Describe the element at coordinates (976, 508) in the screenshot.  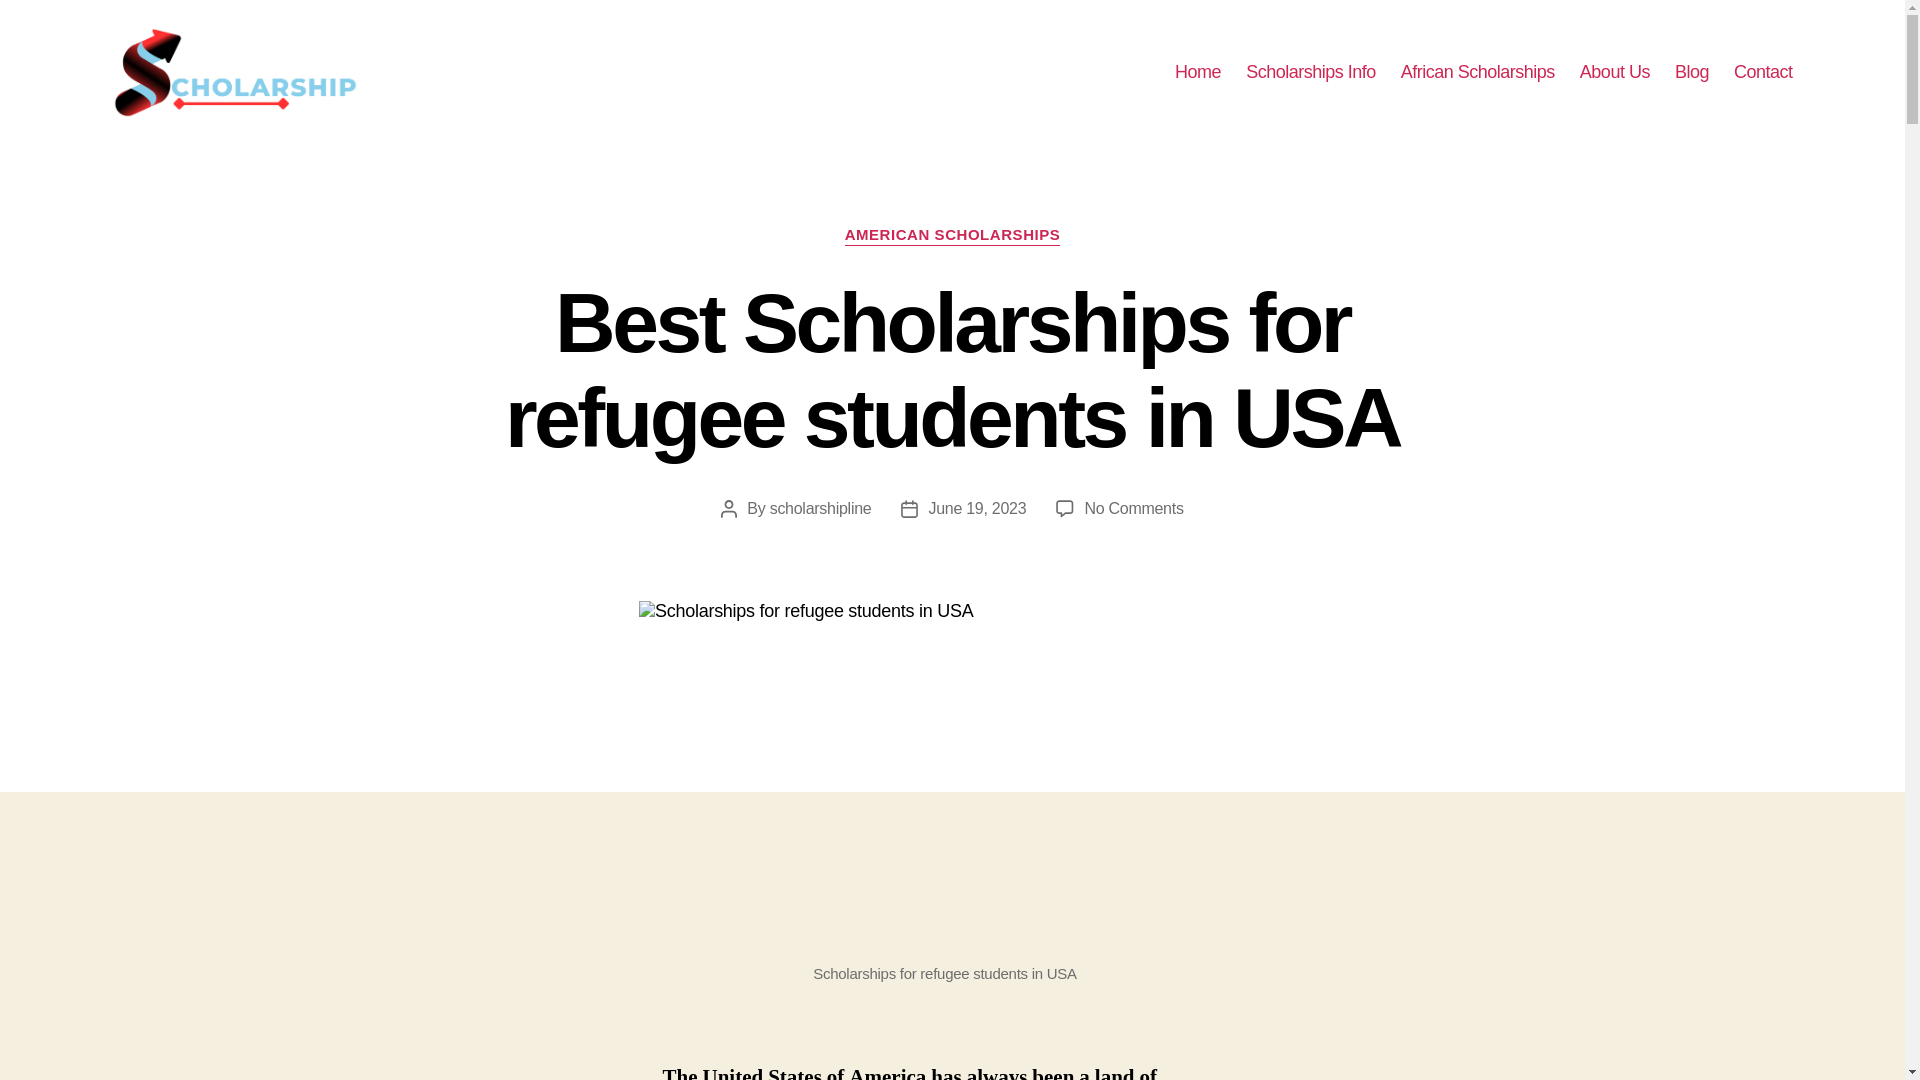
I see `AMERICAN SCHOLARSHIPS` at that location.